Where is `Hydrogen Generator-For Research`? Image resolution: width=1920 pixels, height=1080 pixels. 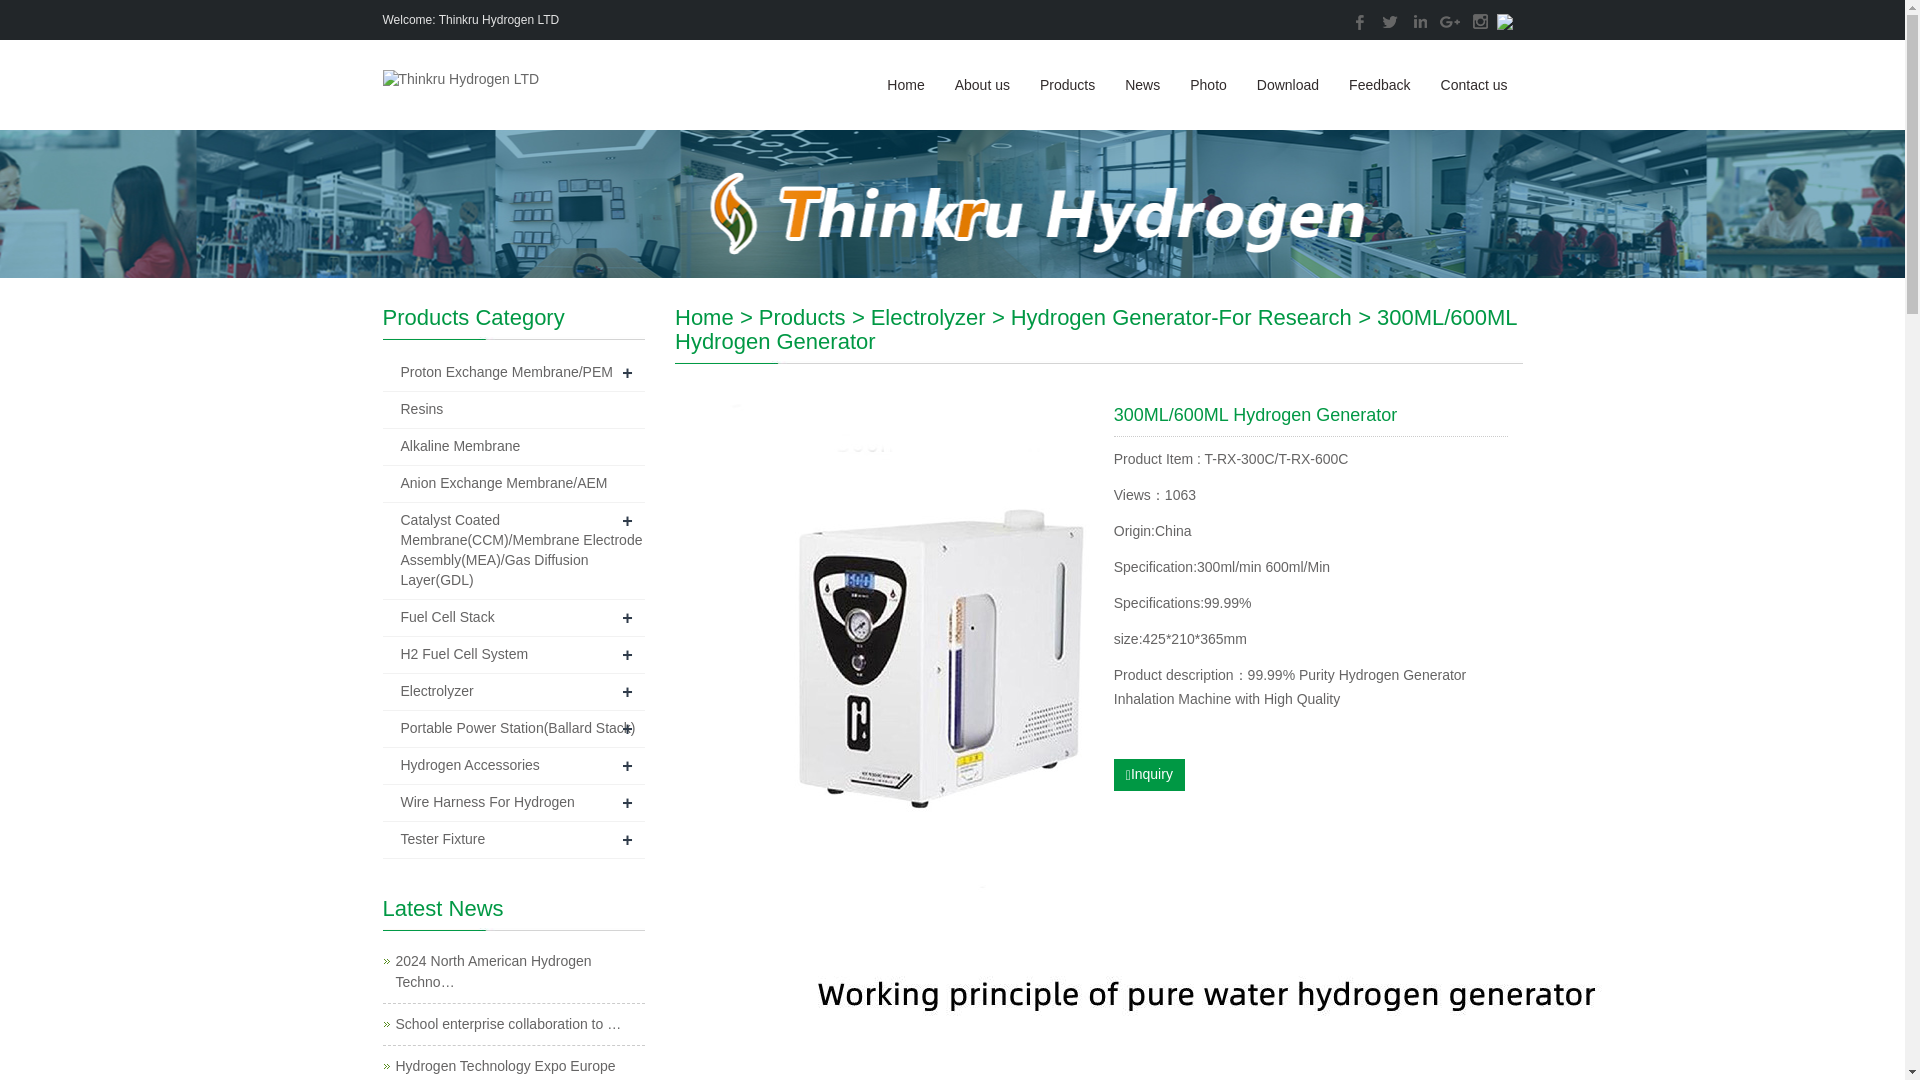 Hydrogen Generator-For Research is located at coordinates (1181, 317).